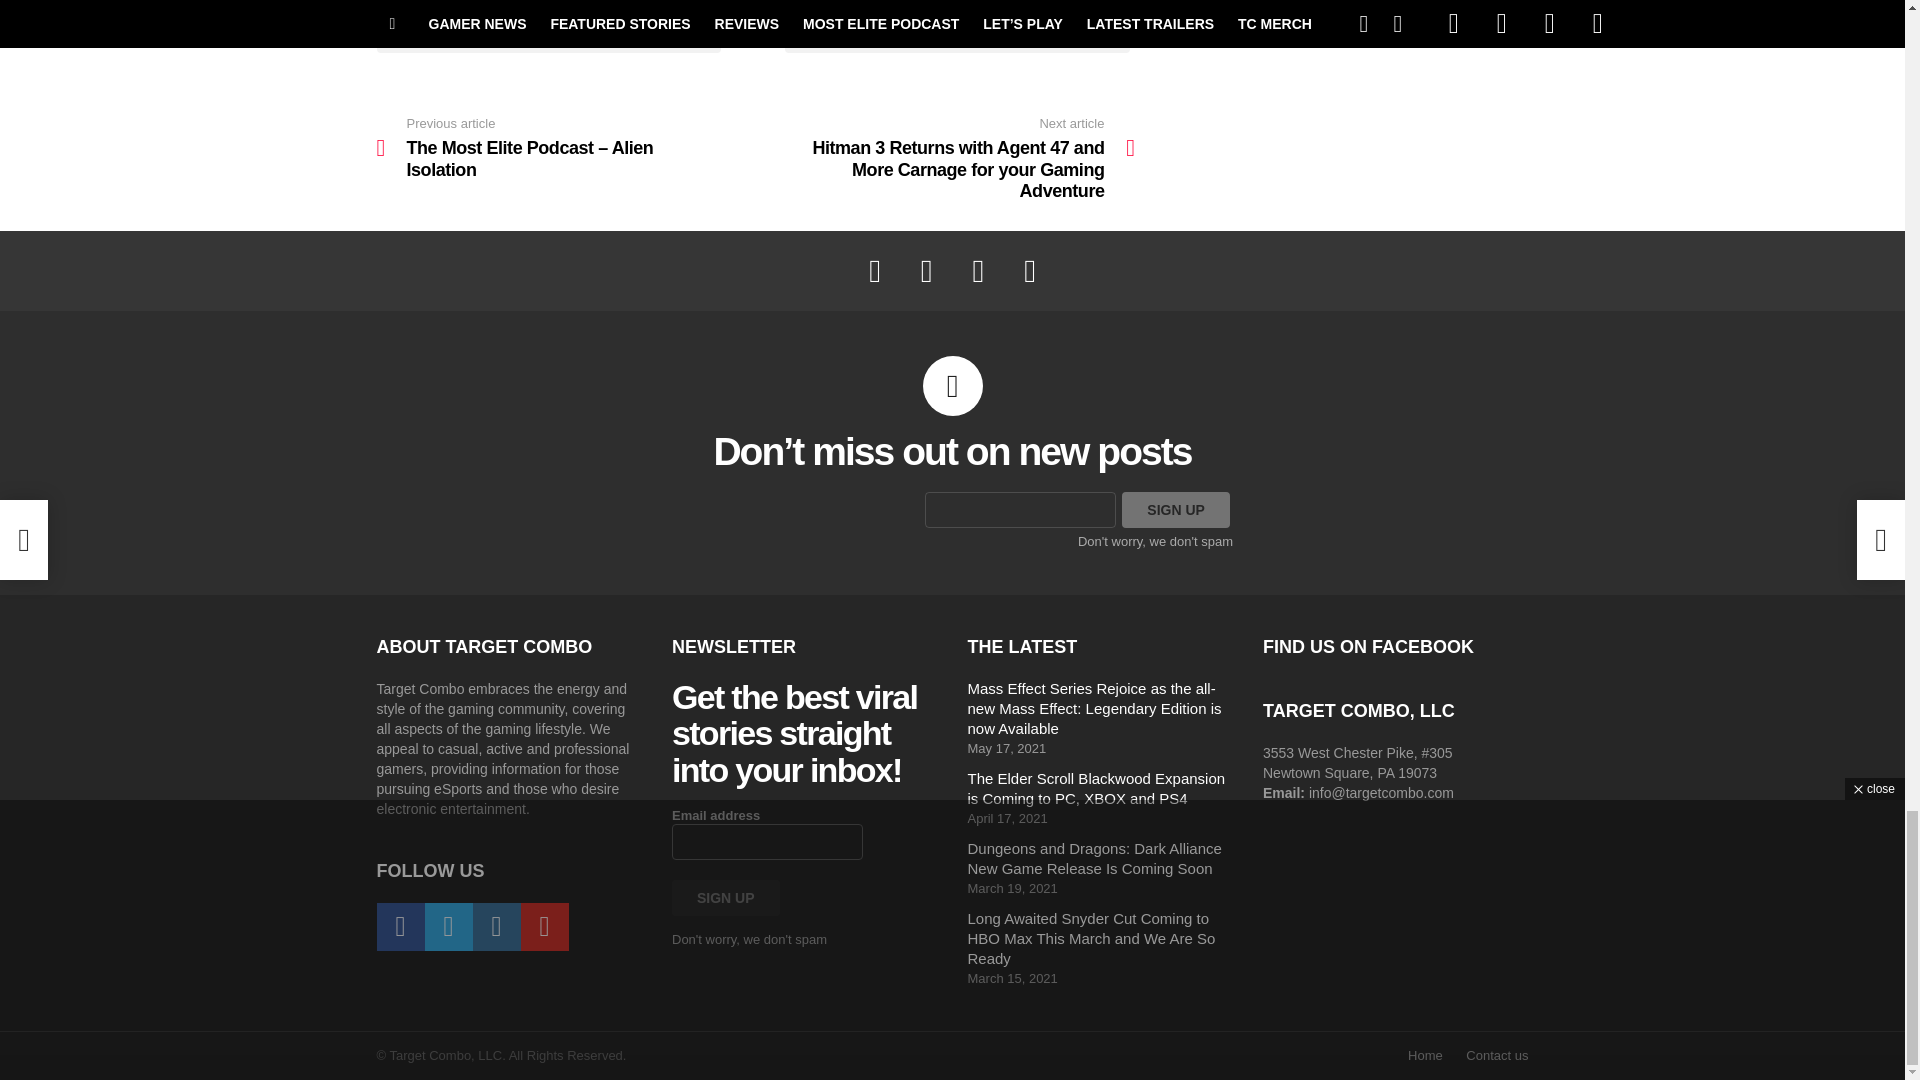  I want to click on Sign up, so click(1176, 510).